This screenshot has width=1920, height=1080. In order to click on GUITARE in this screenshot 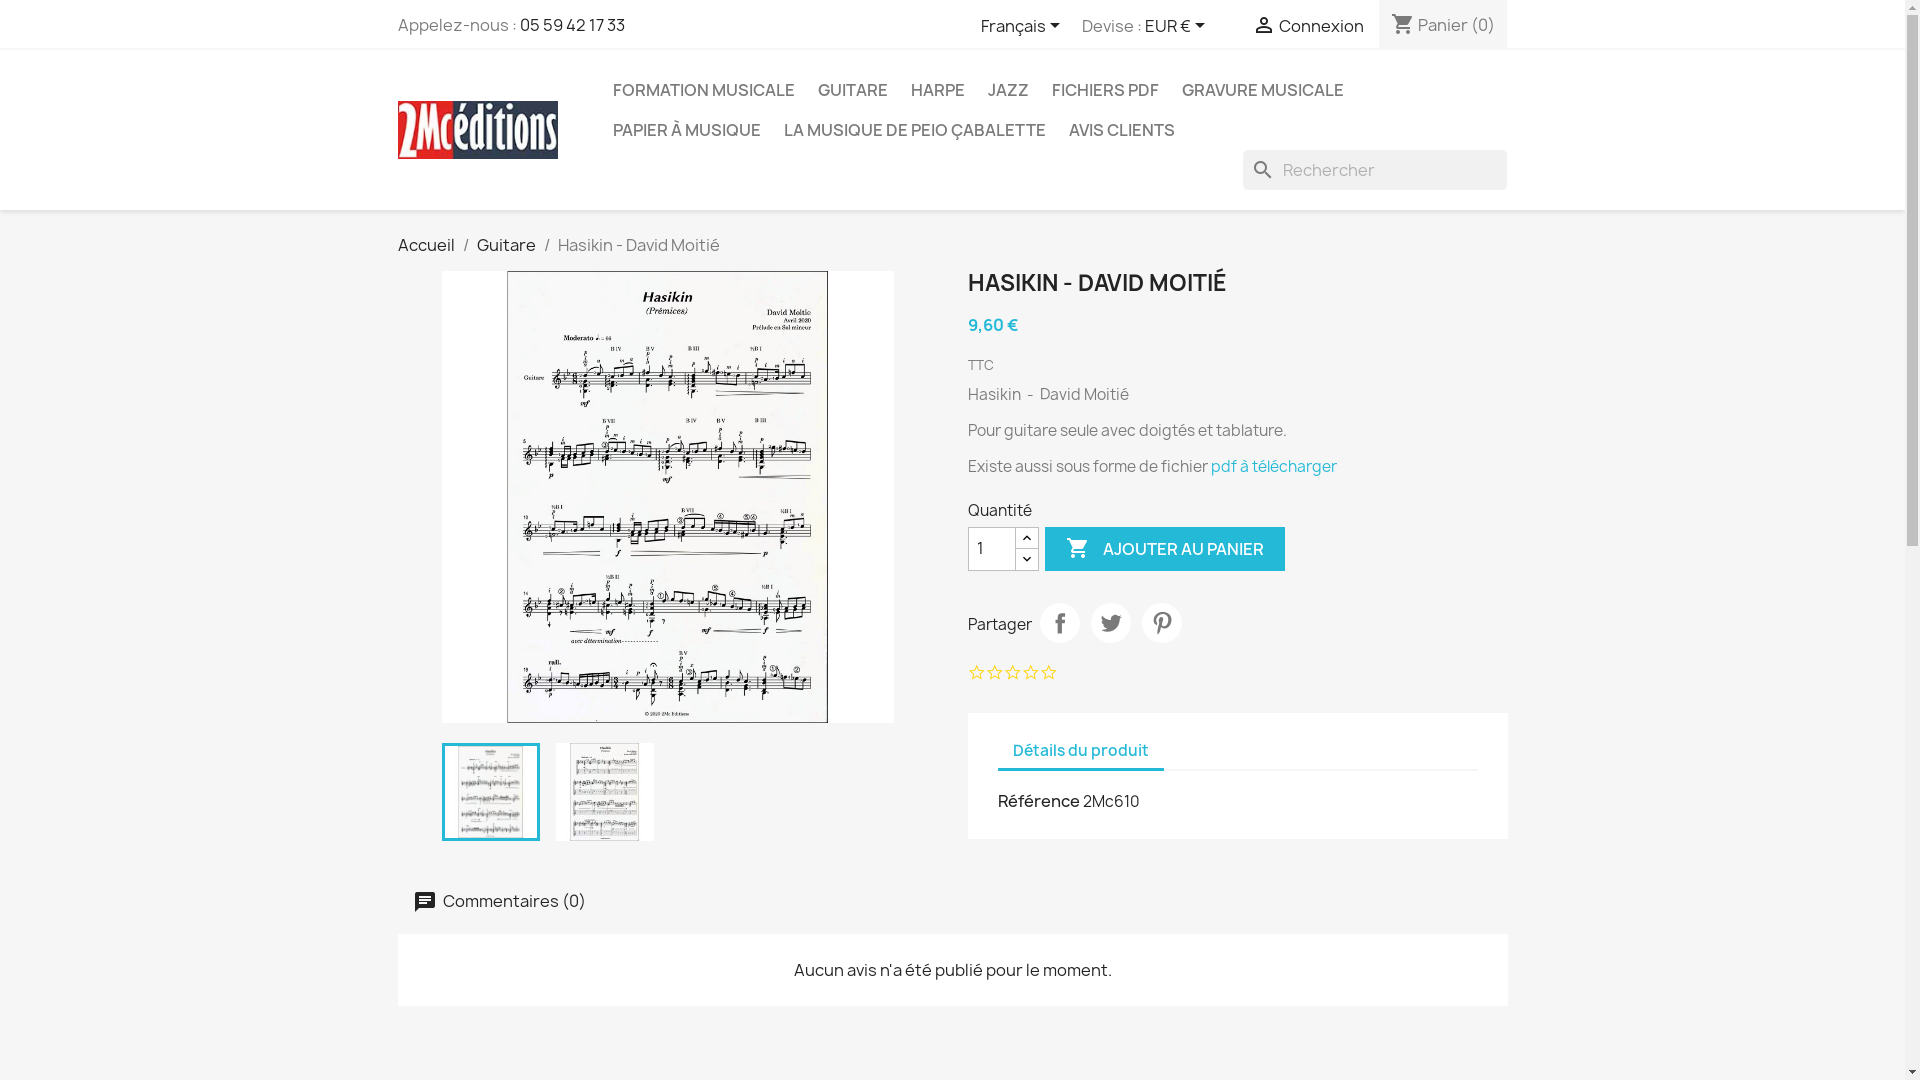, I will do `click(853, 90)`.